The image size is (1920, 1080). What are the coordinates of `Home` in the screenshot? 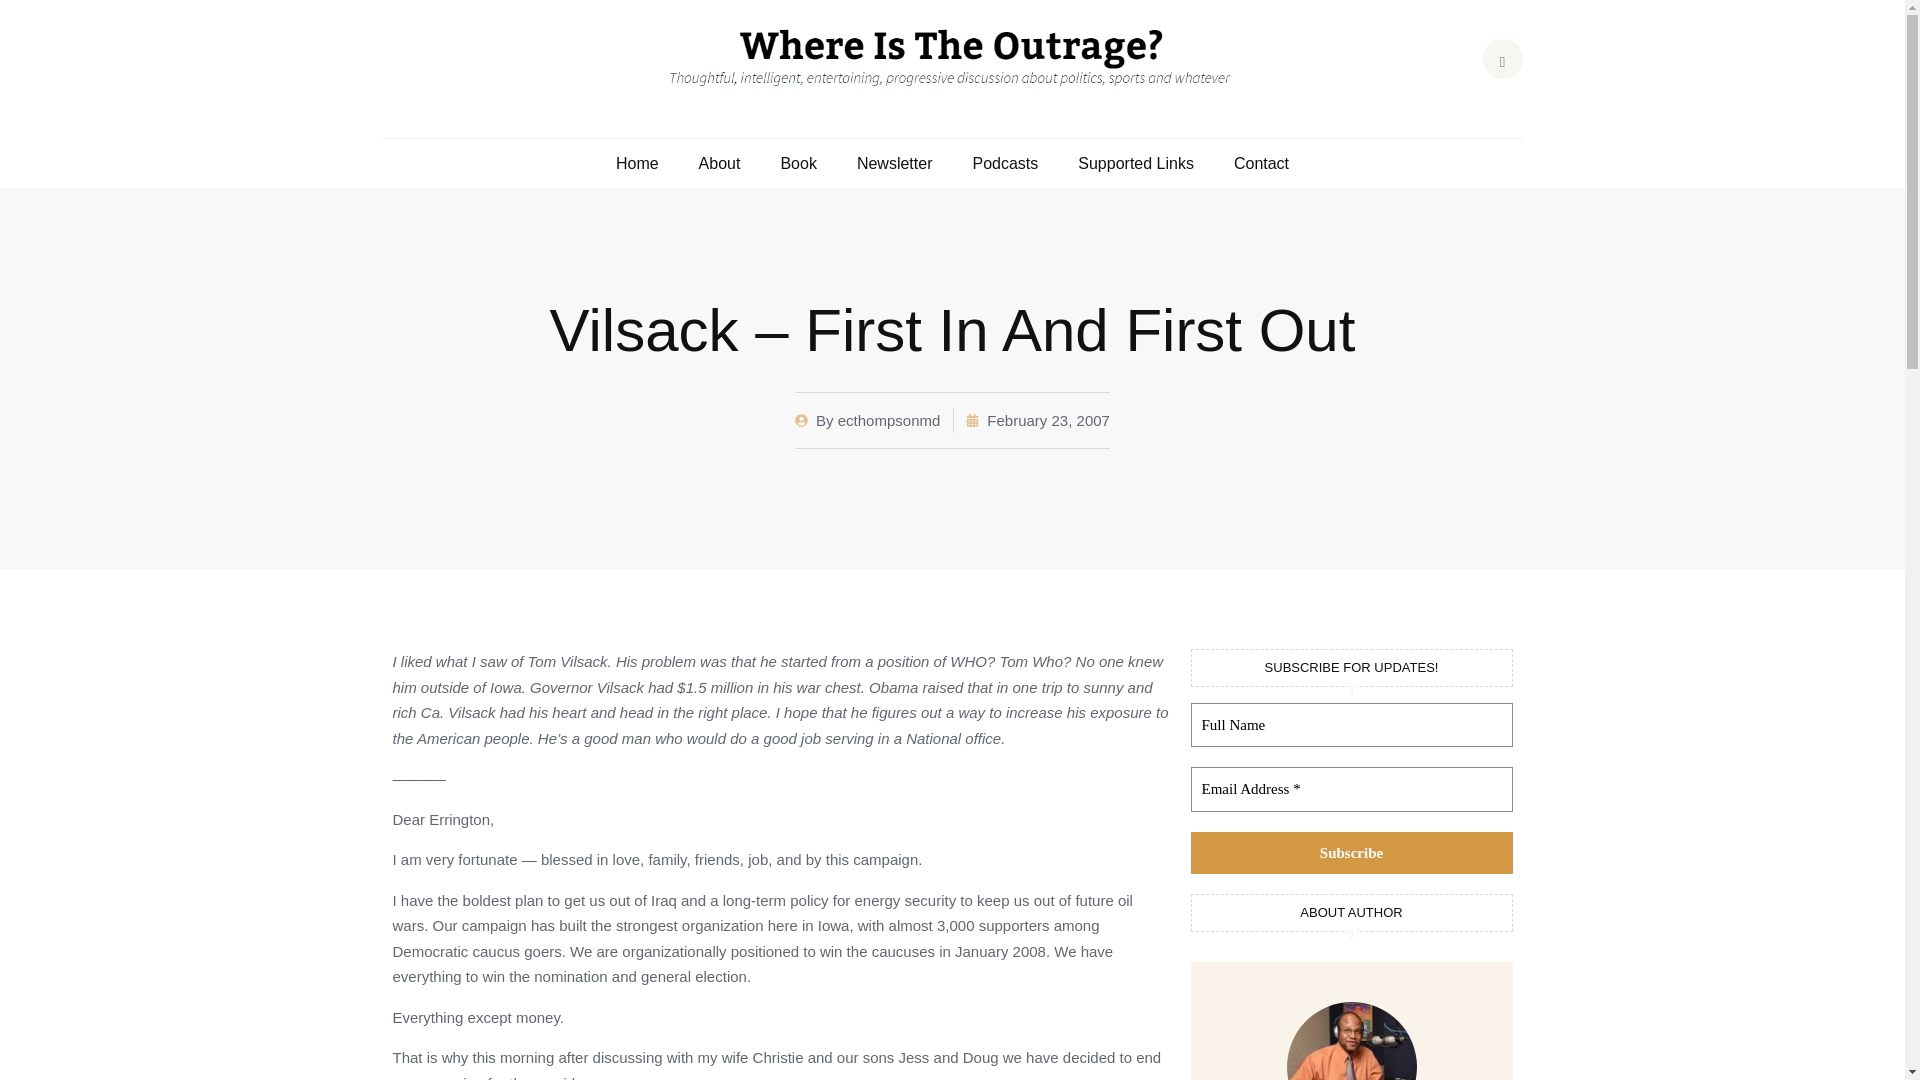 It's located at (637, 163).